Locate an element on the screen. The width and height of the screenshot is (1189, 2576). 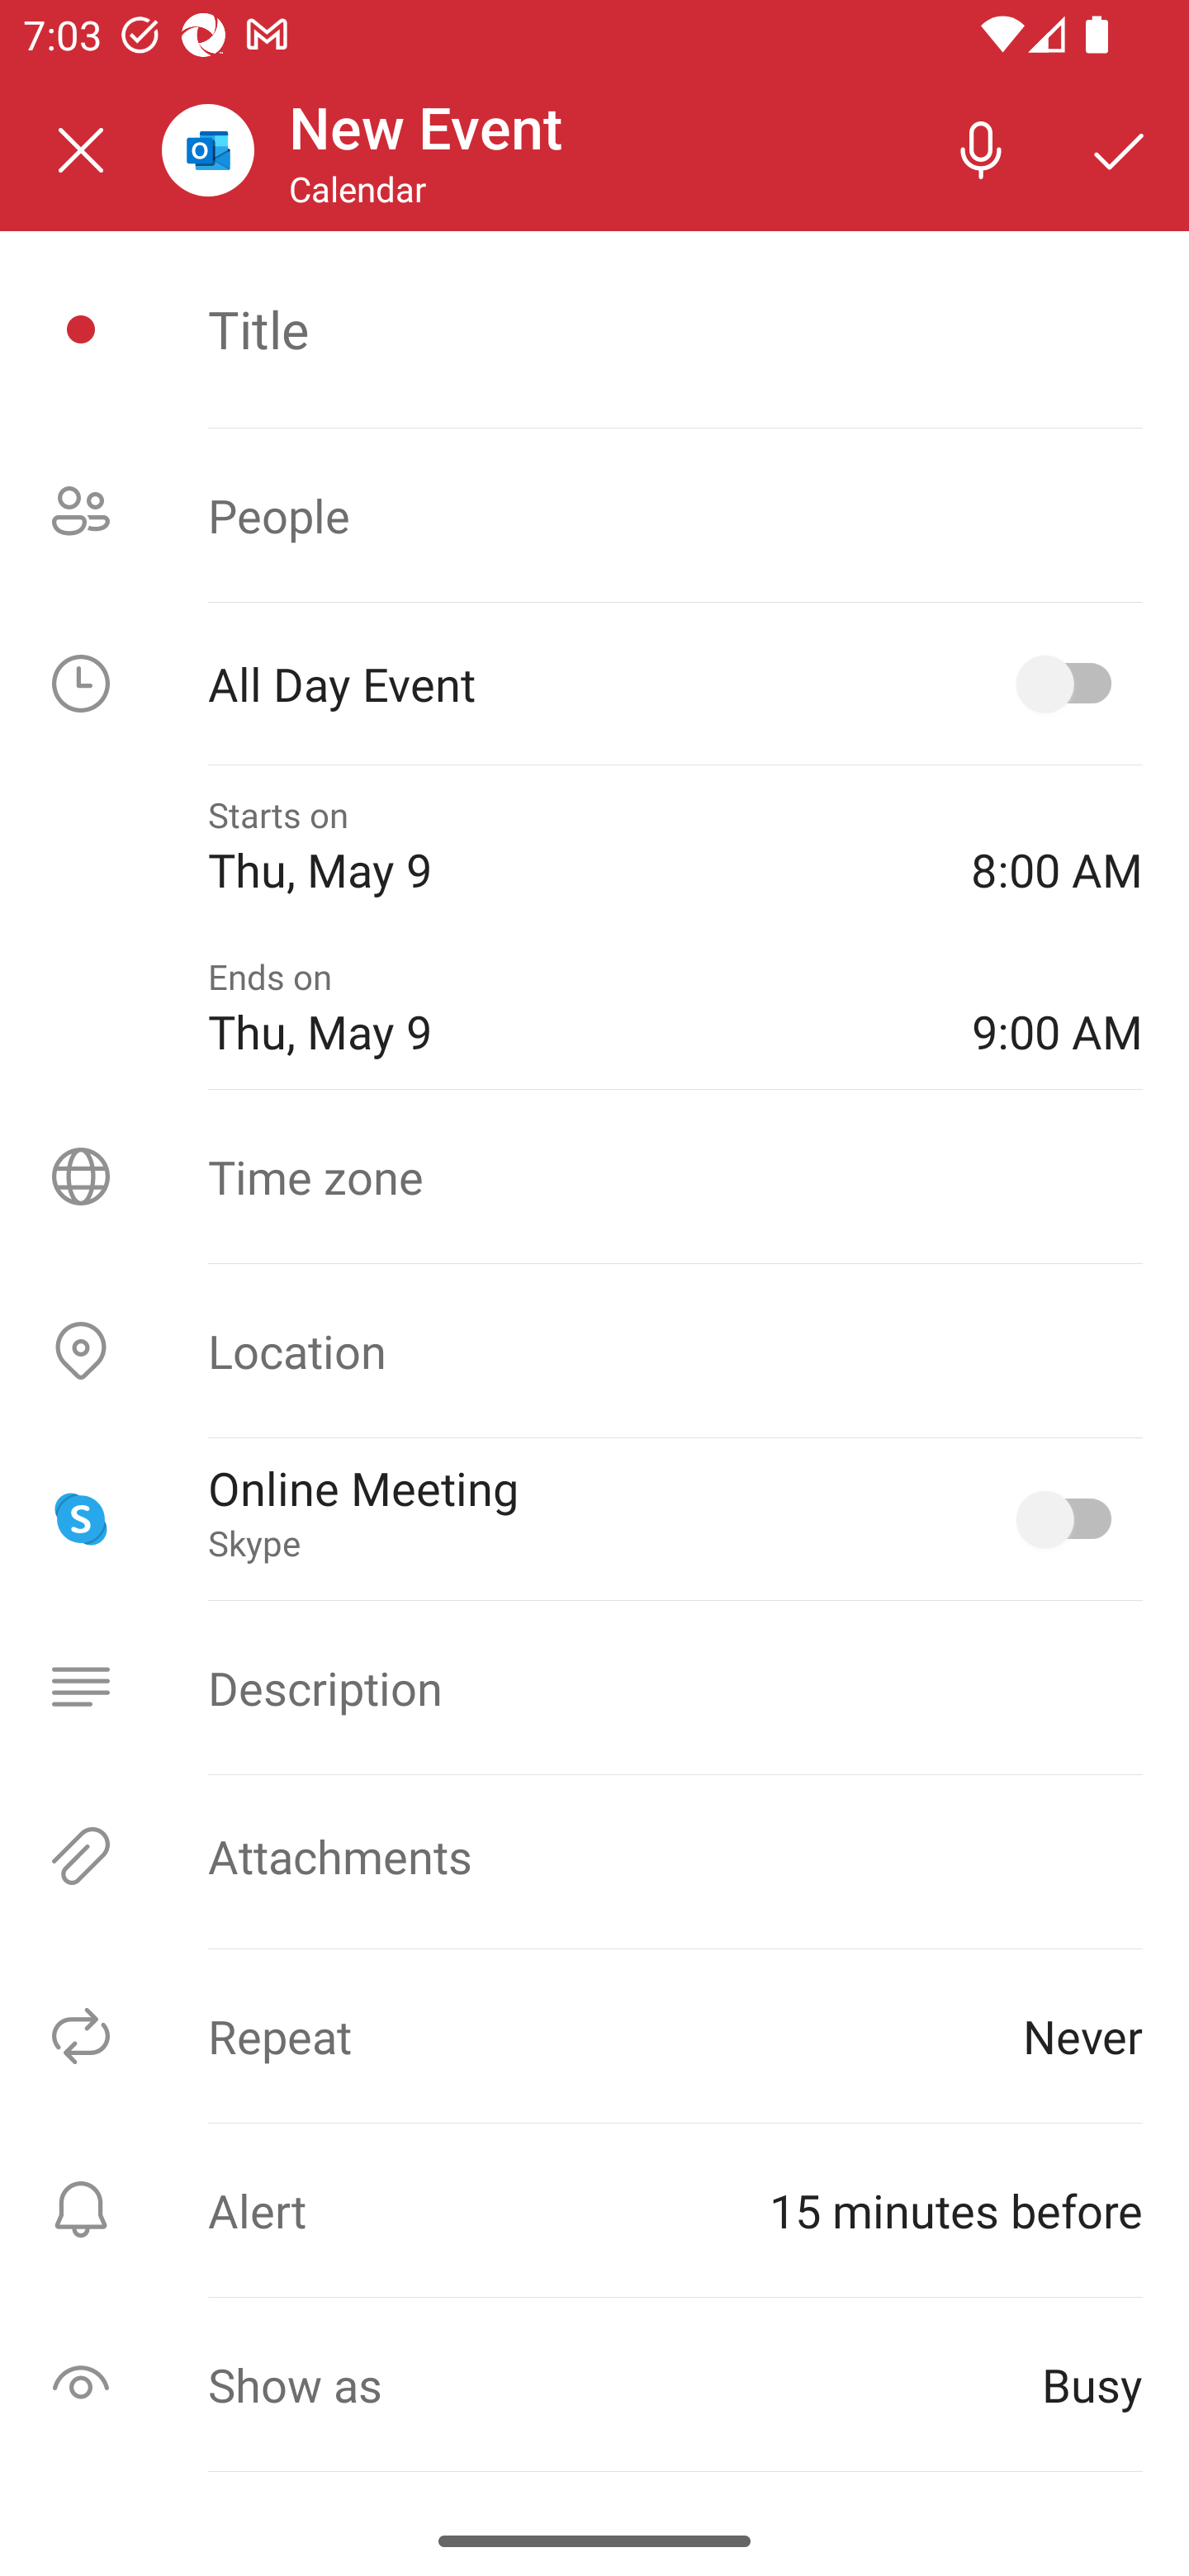
Close is located at coordinates (81, 150).